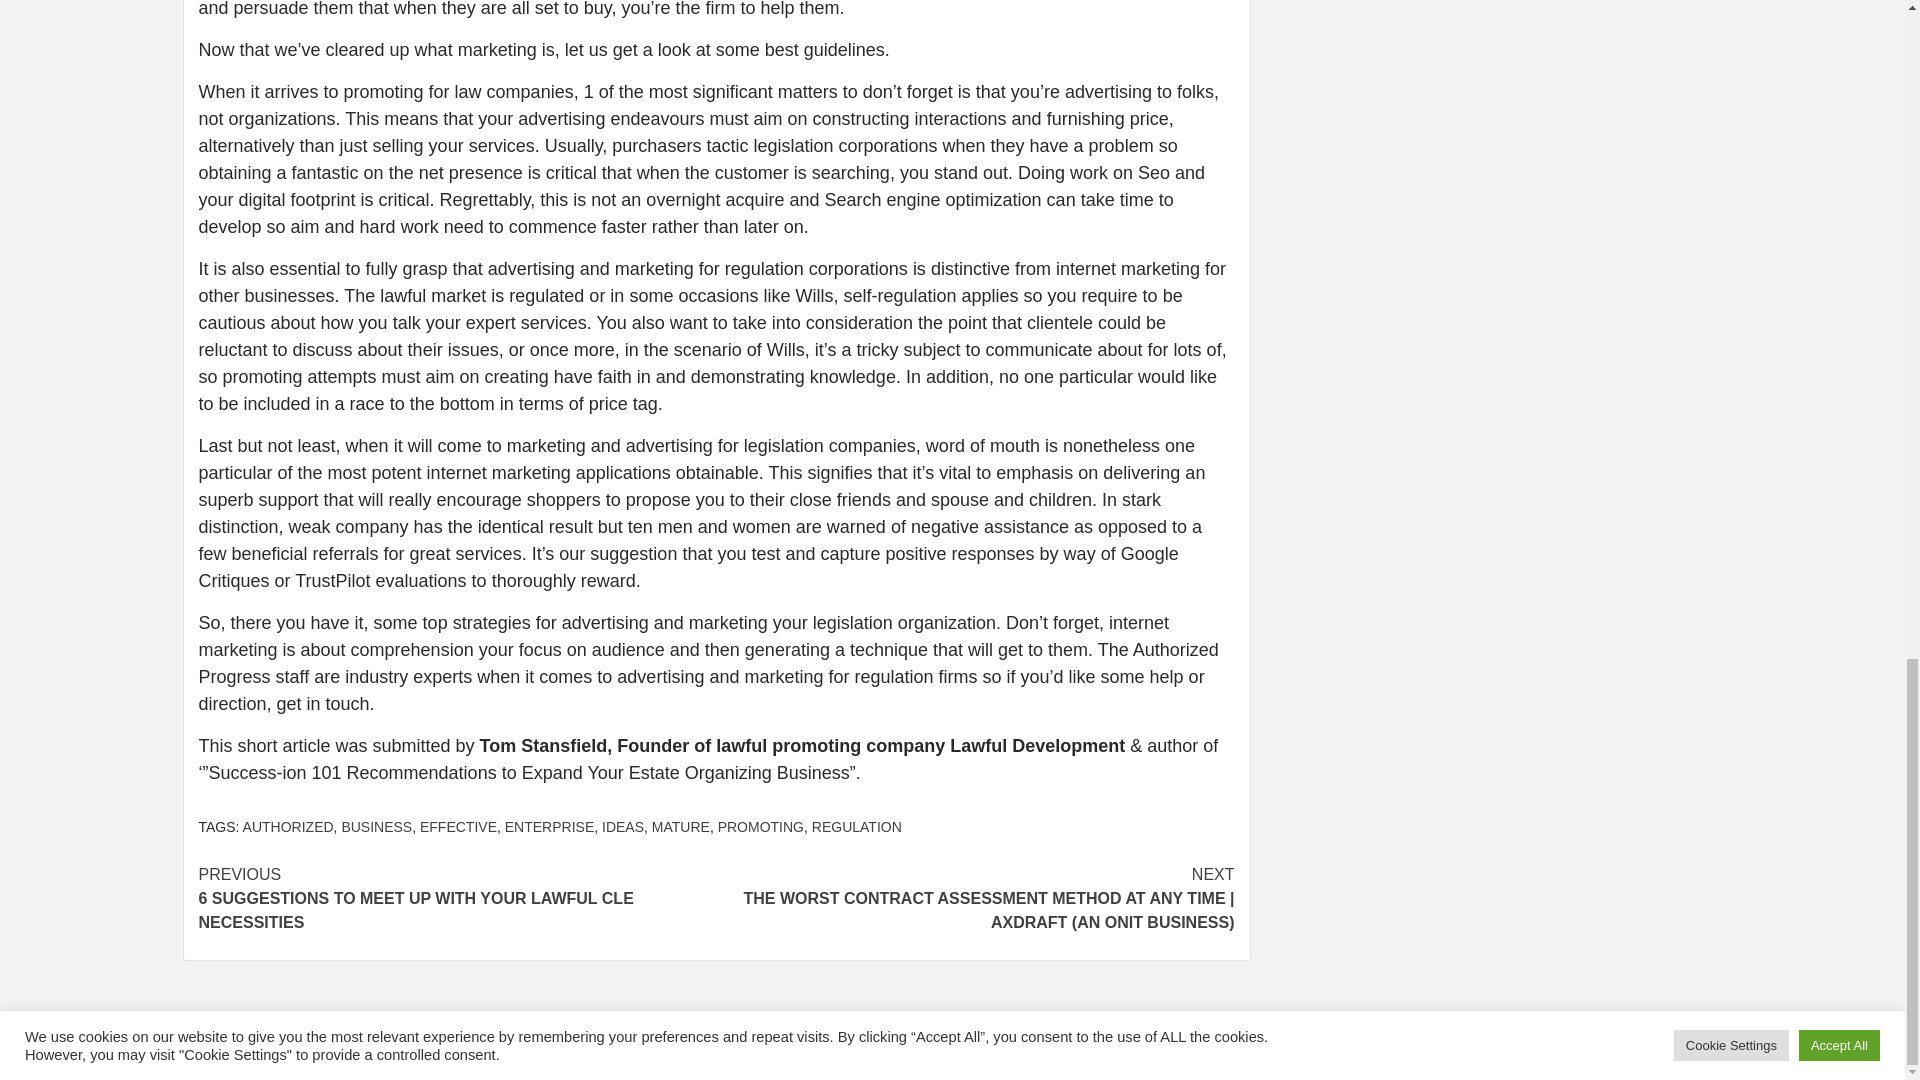 The width and height of the screenshot is (1920, 1080). I want to click on PROMOTING, so click(761, 826).